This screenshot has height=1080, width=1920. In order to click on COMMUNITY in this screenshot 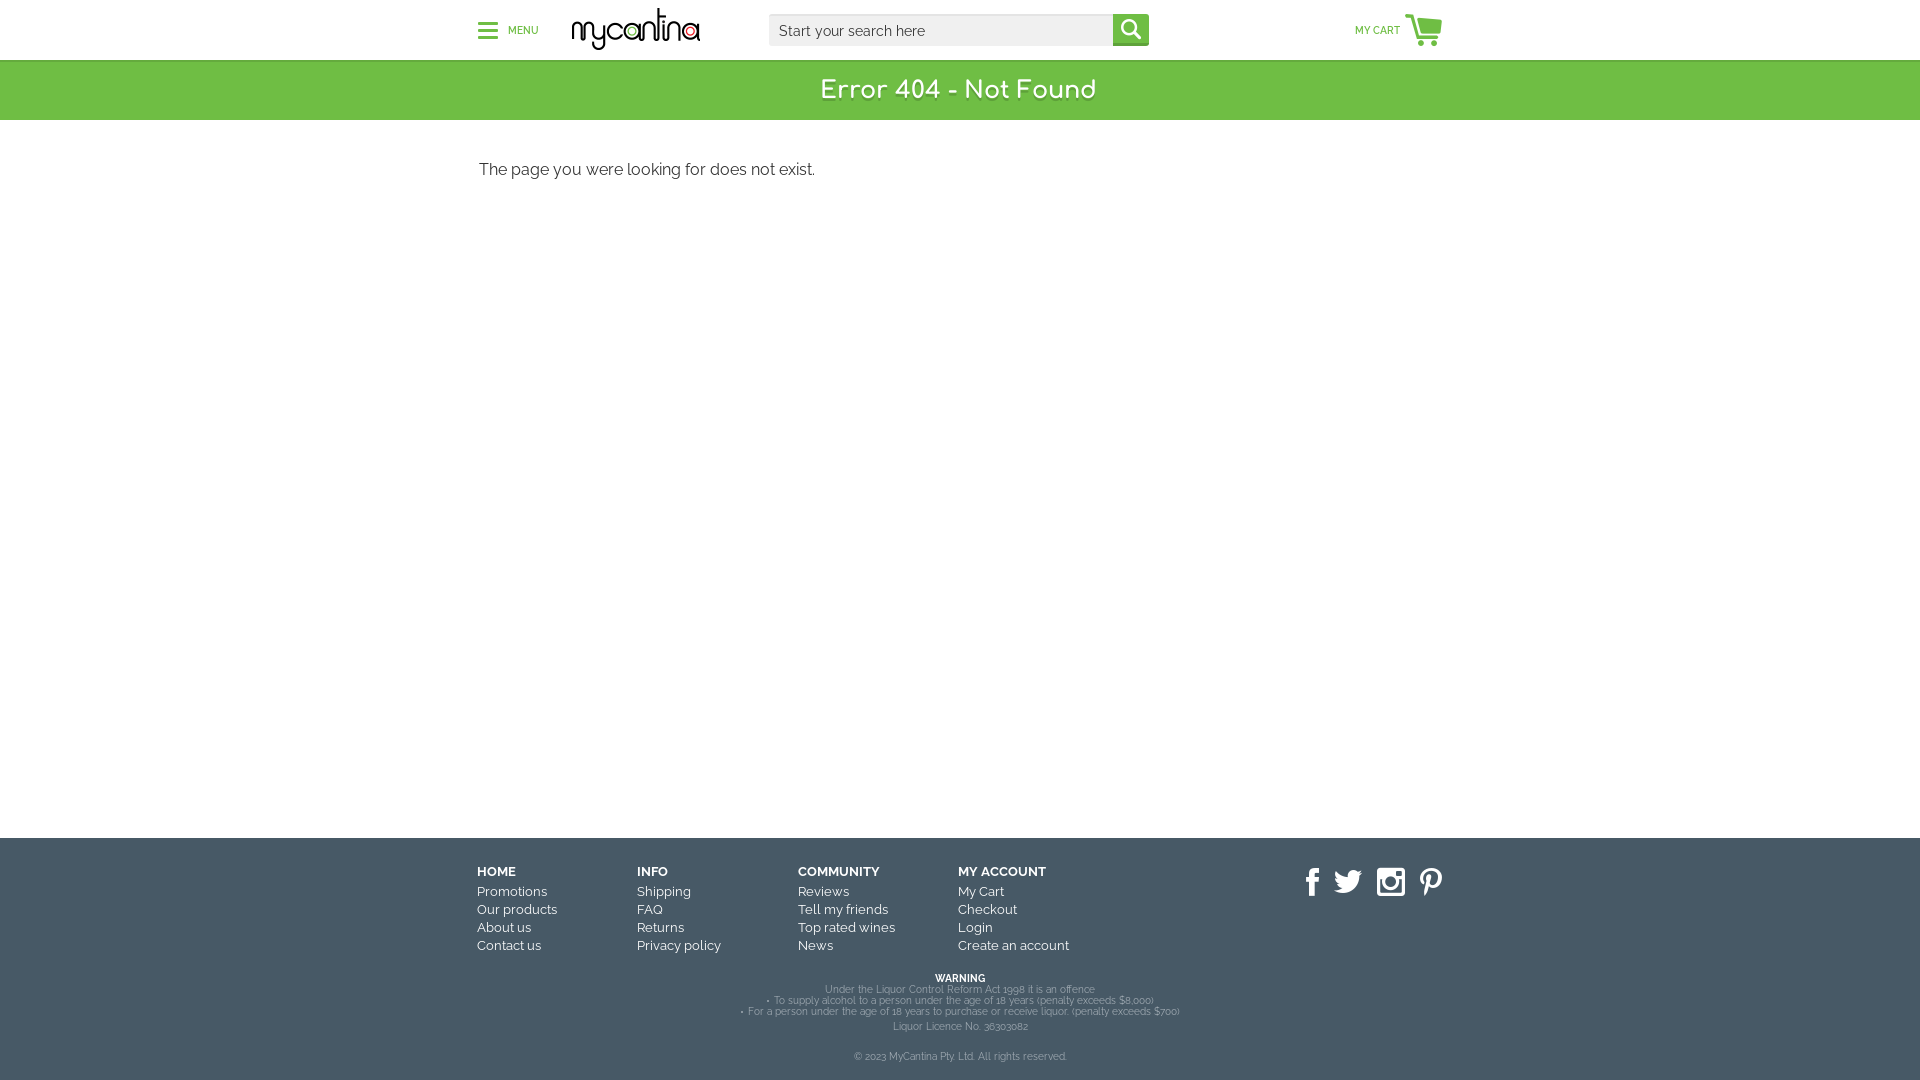, I will do `click(839, 872)`.